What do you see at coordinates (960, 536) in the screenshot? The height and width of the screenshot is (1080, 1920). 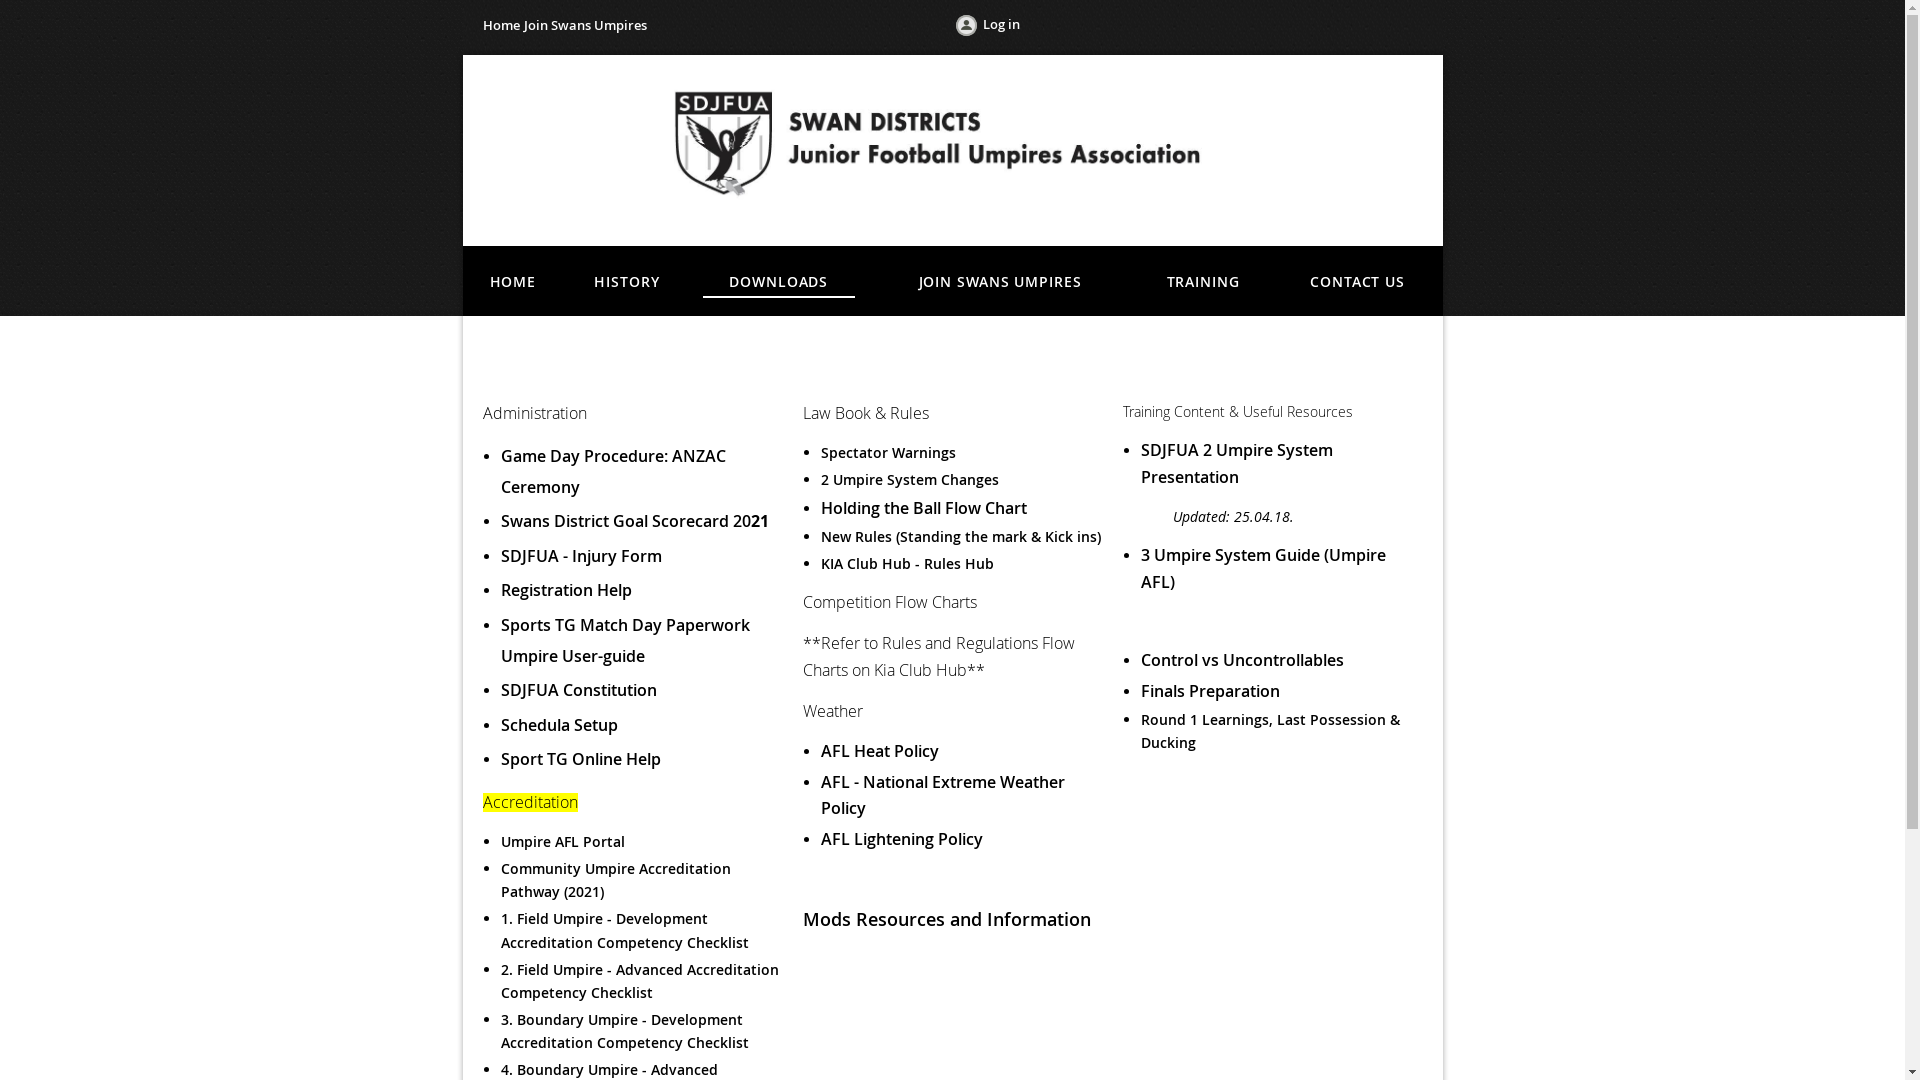 I see `New Rules (Standing the mark & Kick ins)` at bounding box center [960, 536].